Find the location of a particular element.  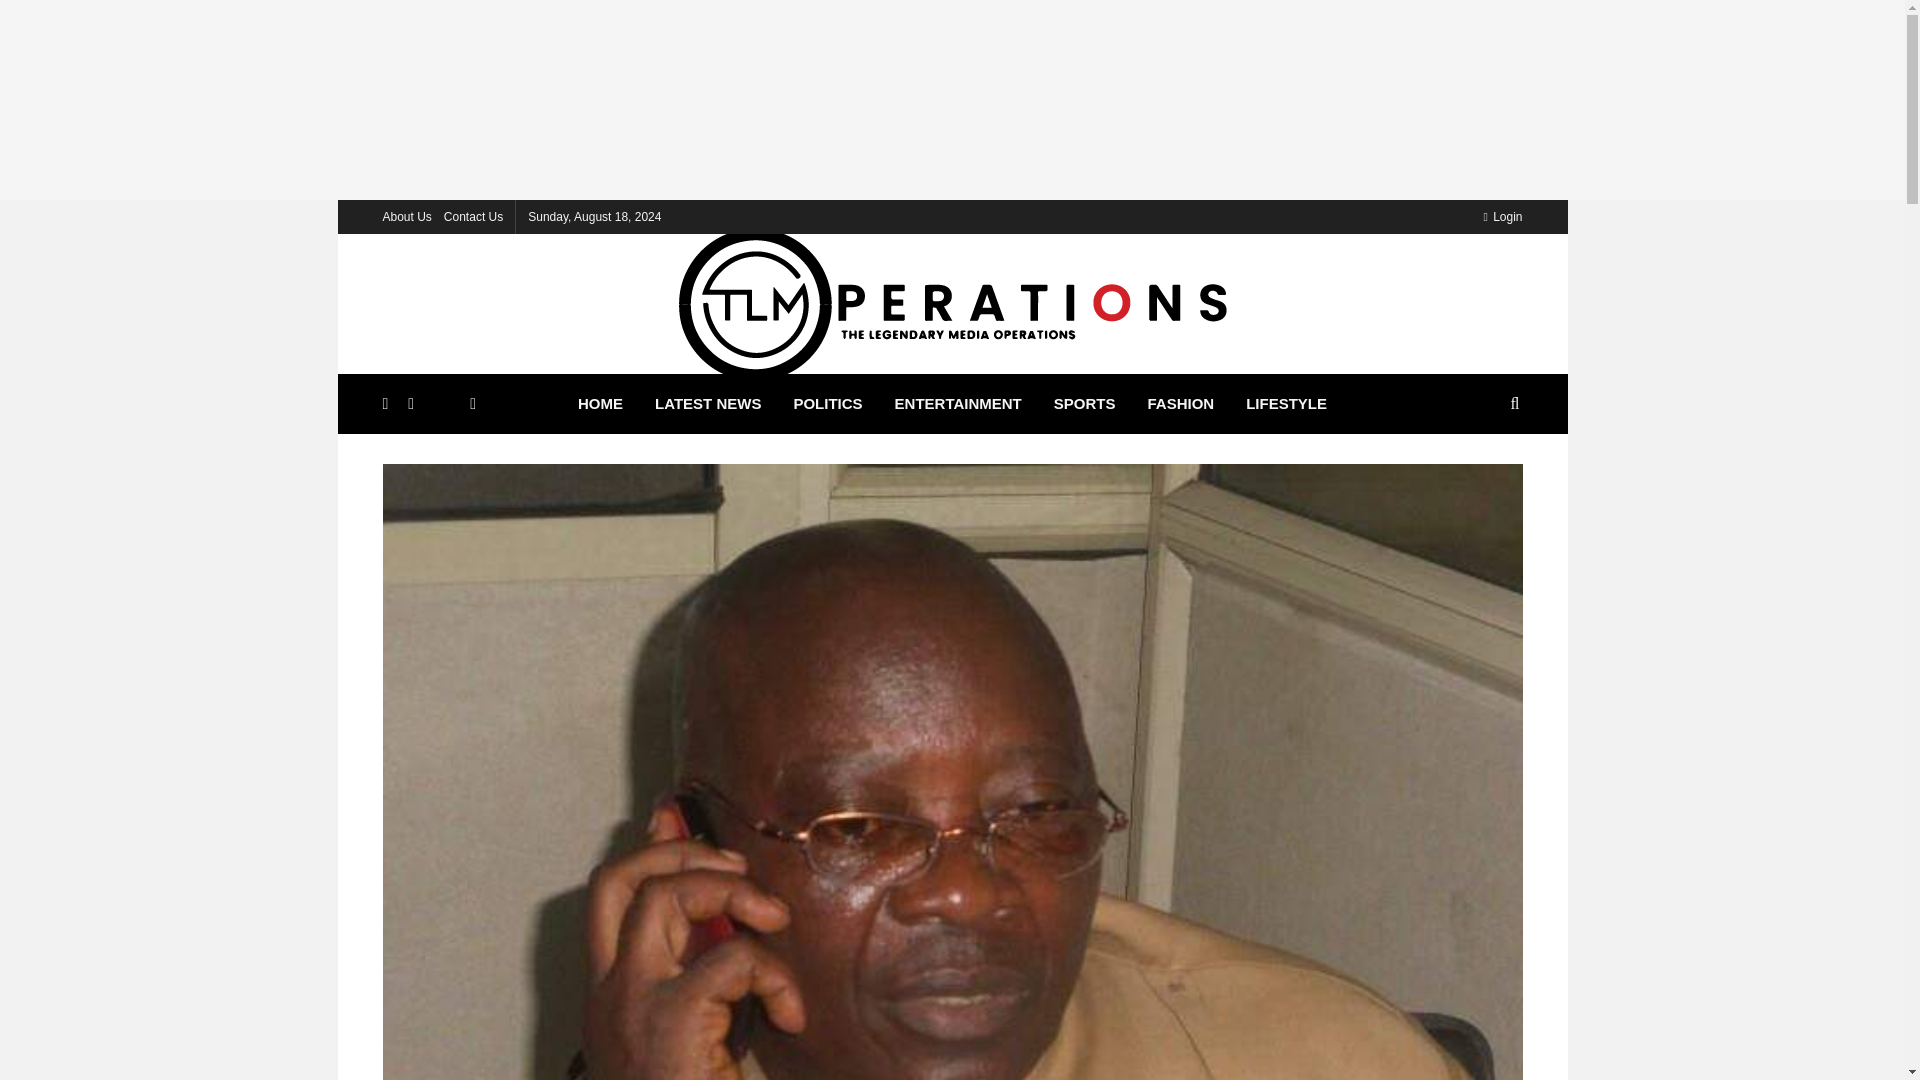

HOME is located at coordinates (600, 404).